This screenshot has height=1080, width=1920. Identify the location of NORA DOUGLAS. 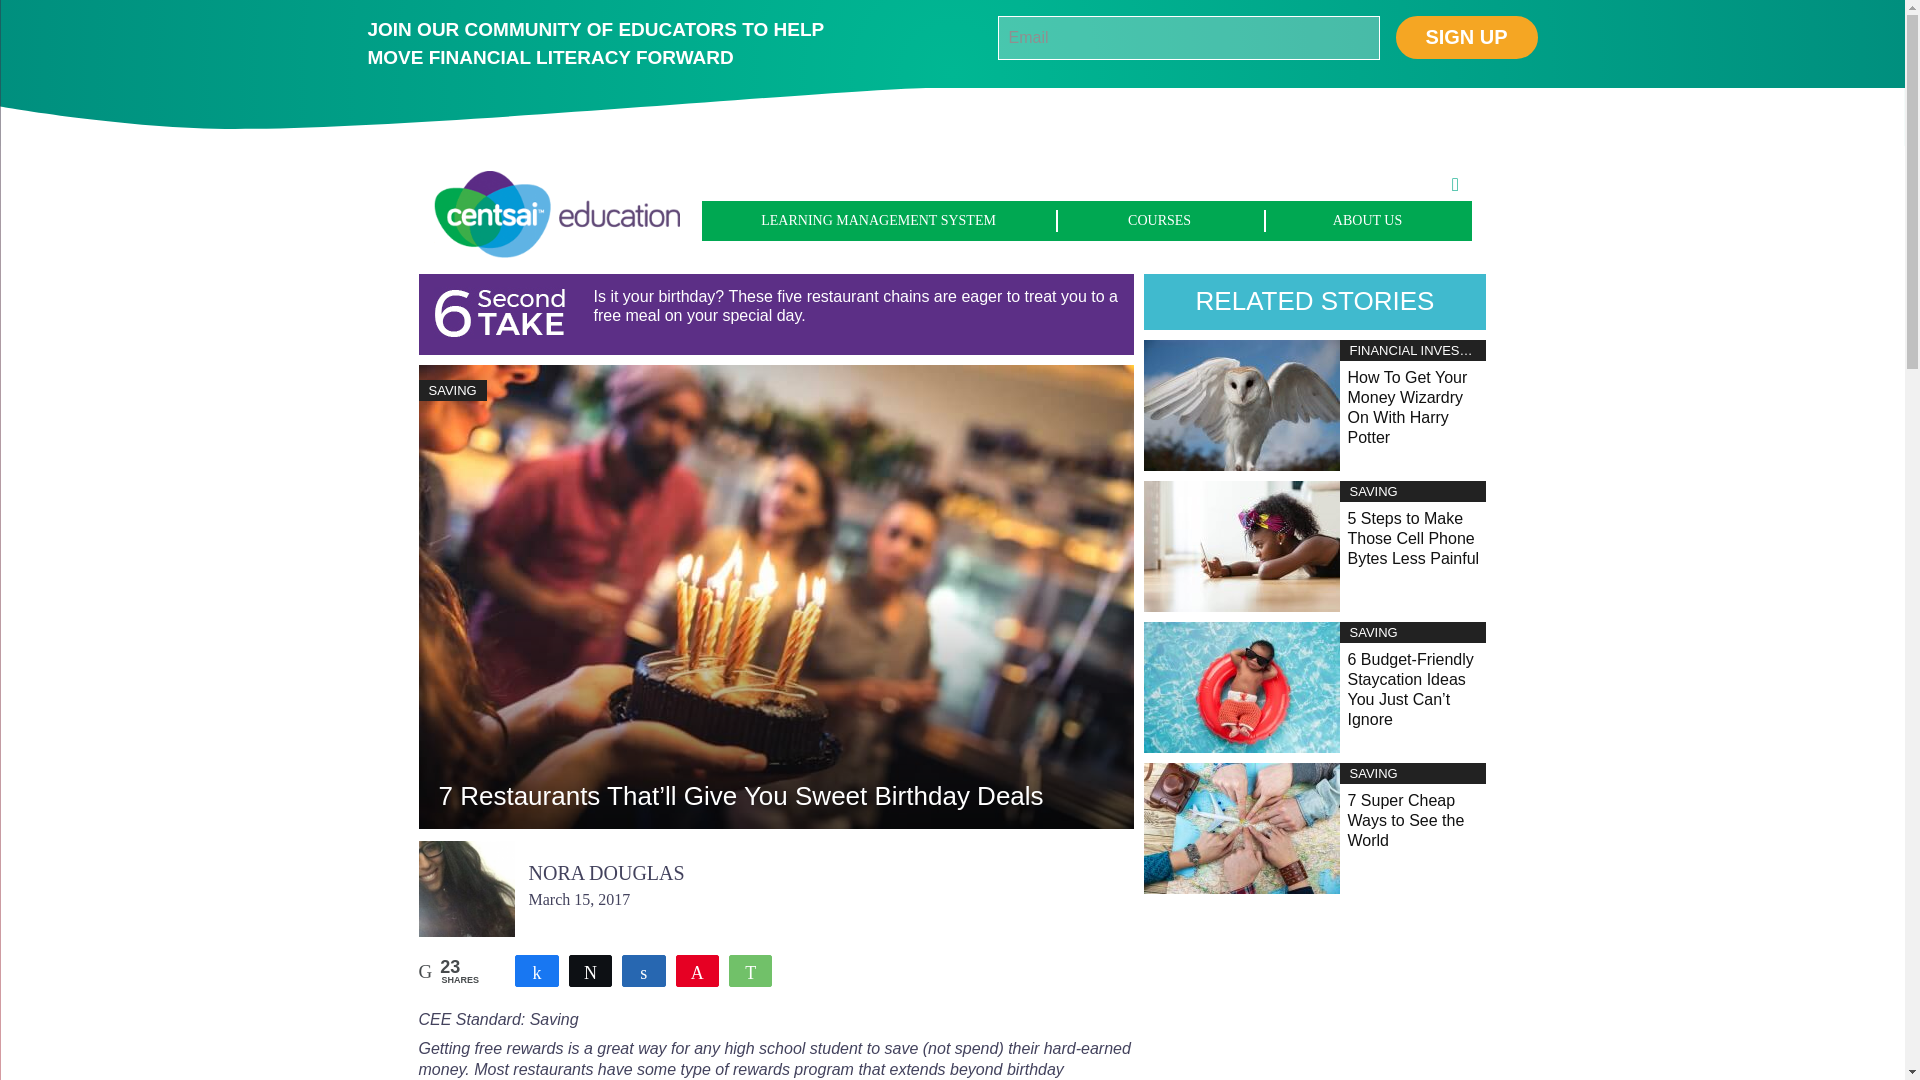
(606, 872).